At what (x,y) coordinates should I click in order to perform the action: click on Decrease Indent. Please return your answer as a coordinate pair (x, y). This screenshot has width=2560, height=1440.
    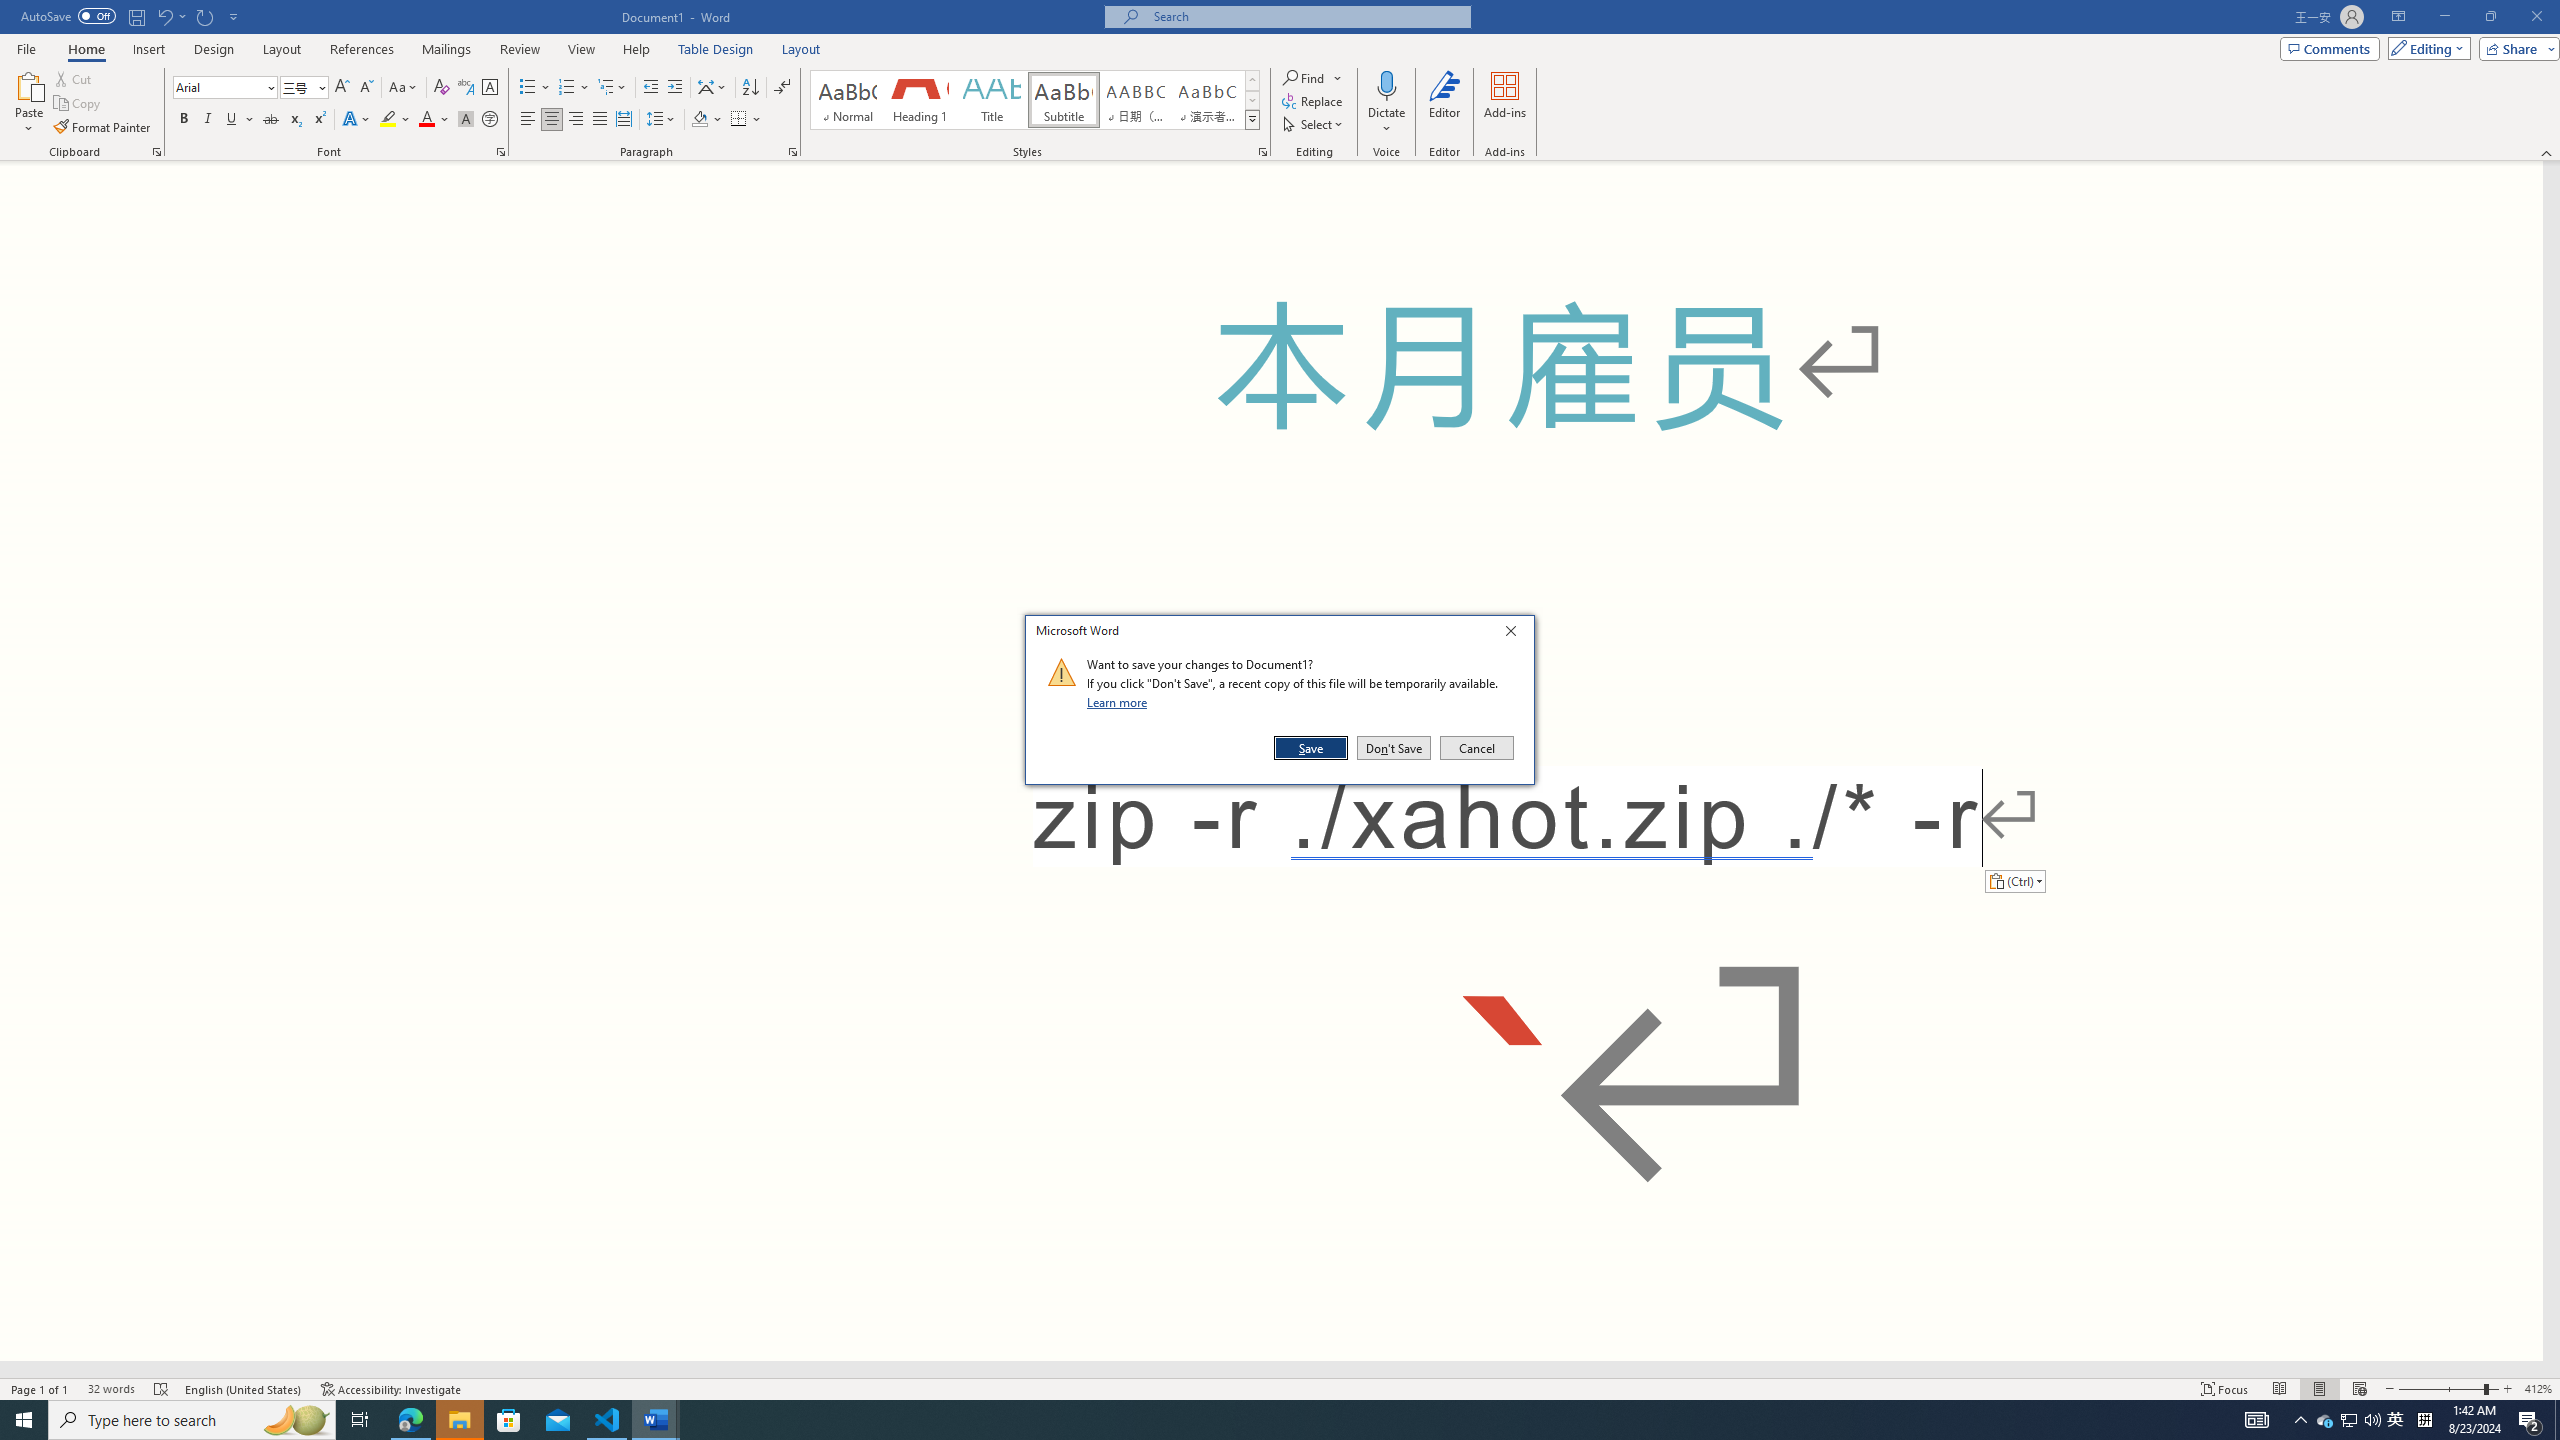
    Looking at the image, I should click on (2396, 1420).